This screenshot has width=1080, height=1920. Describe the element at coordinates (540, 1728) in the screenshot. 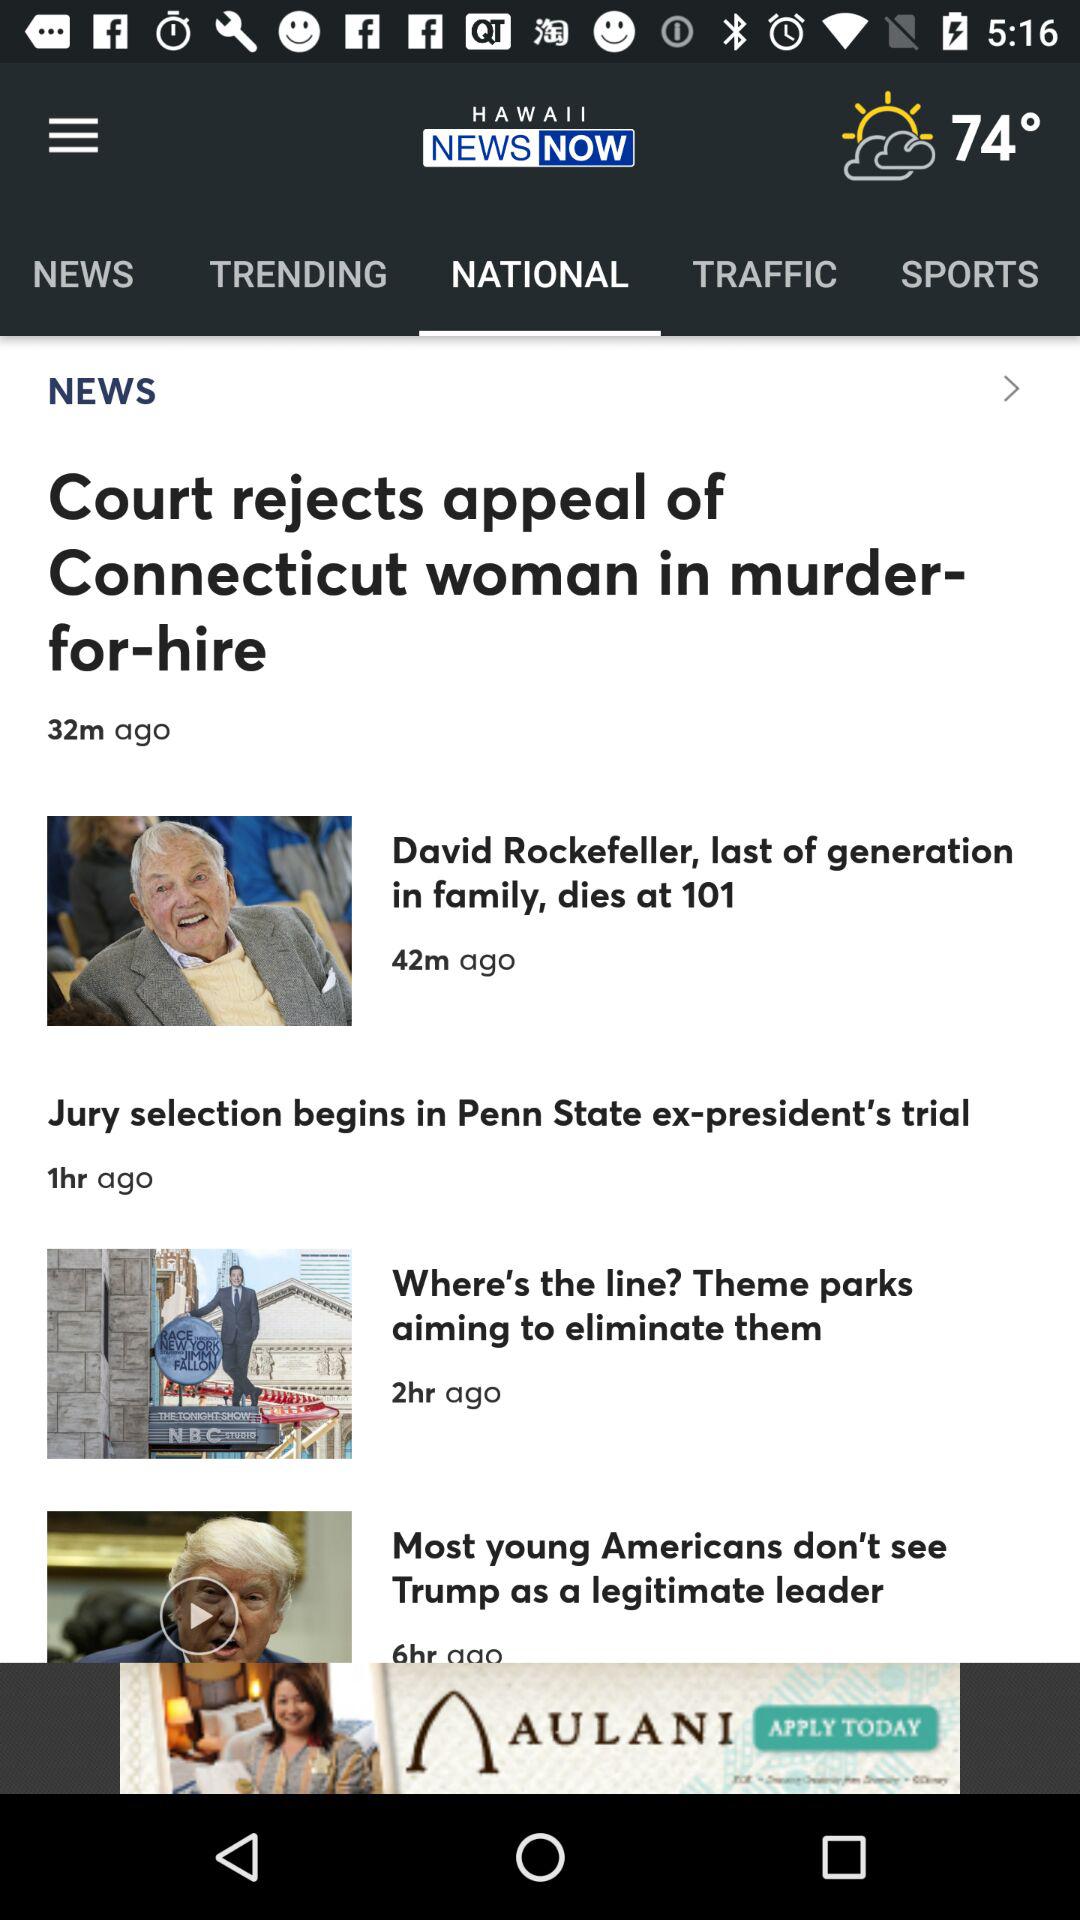

I see `aulani advertisement` at that location.